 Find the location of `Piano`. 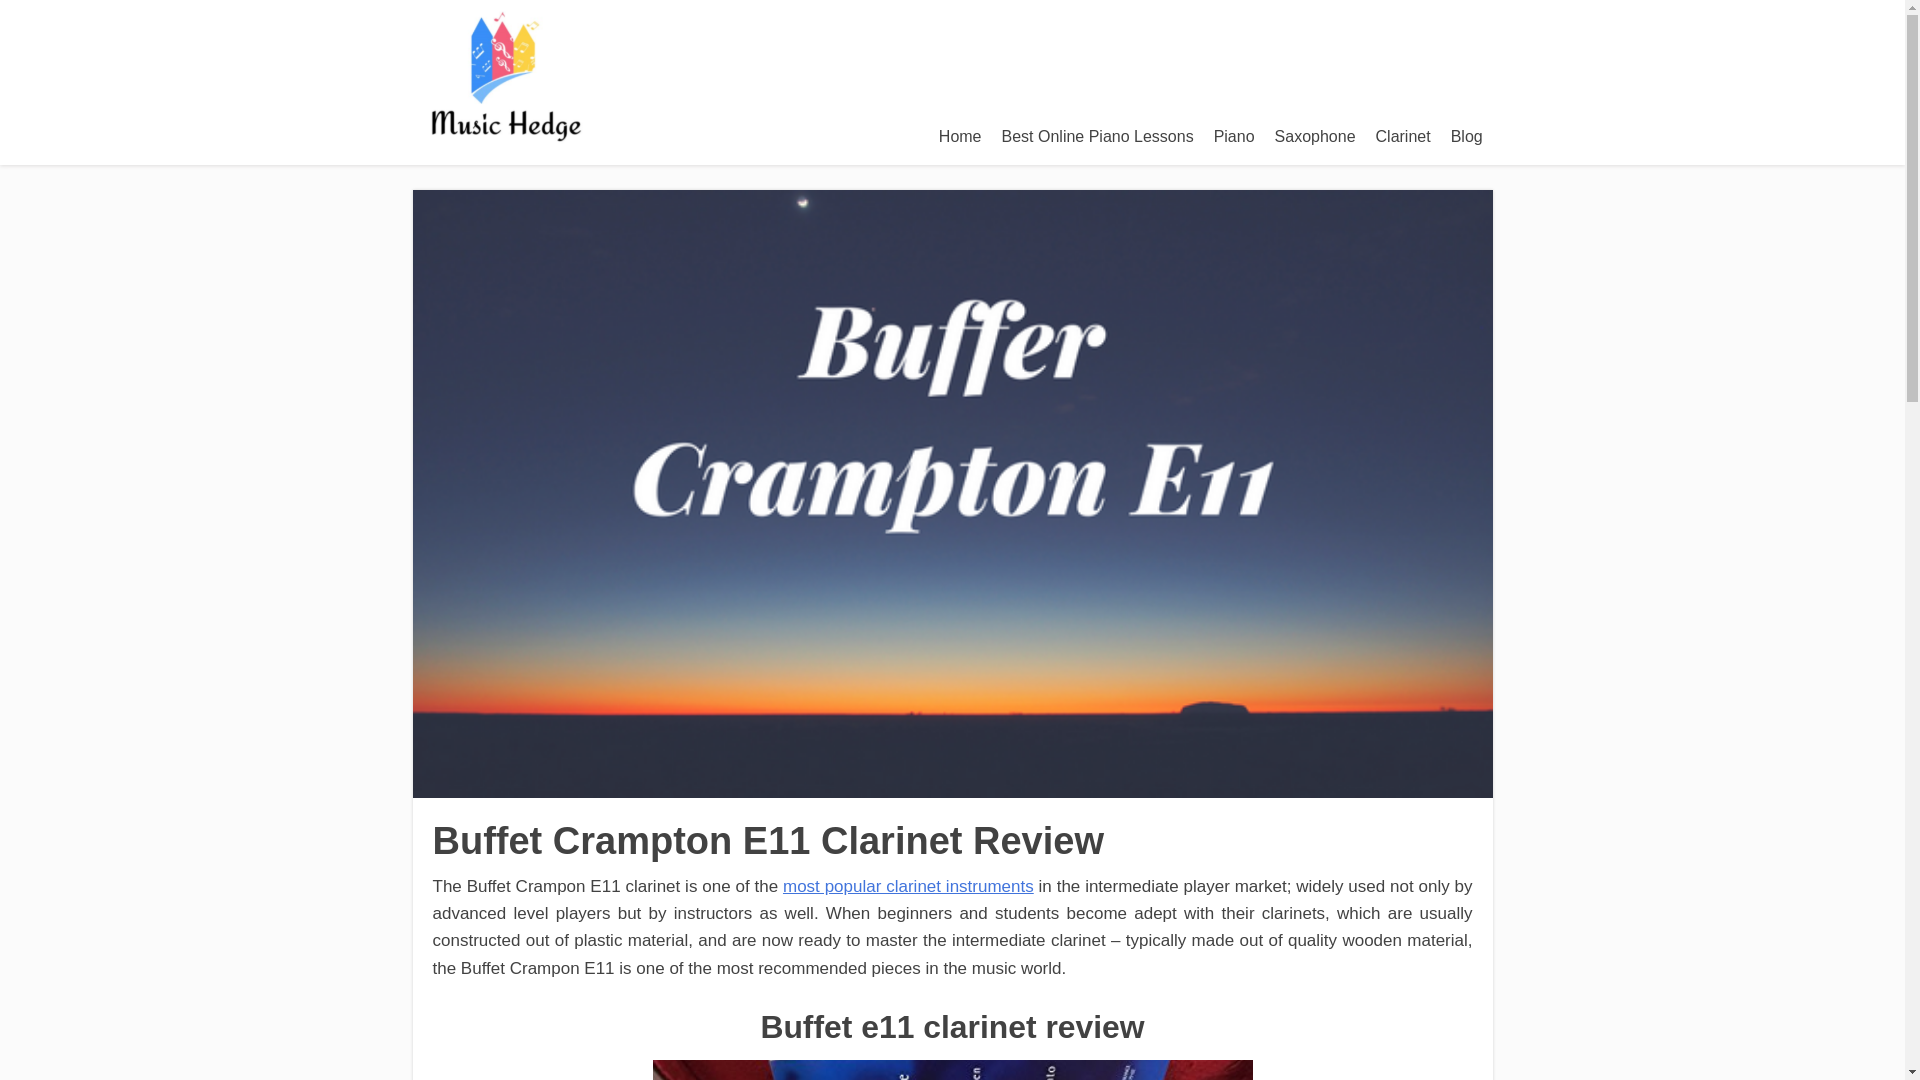

Piano is located at coordinates (1234, 136).